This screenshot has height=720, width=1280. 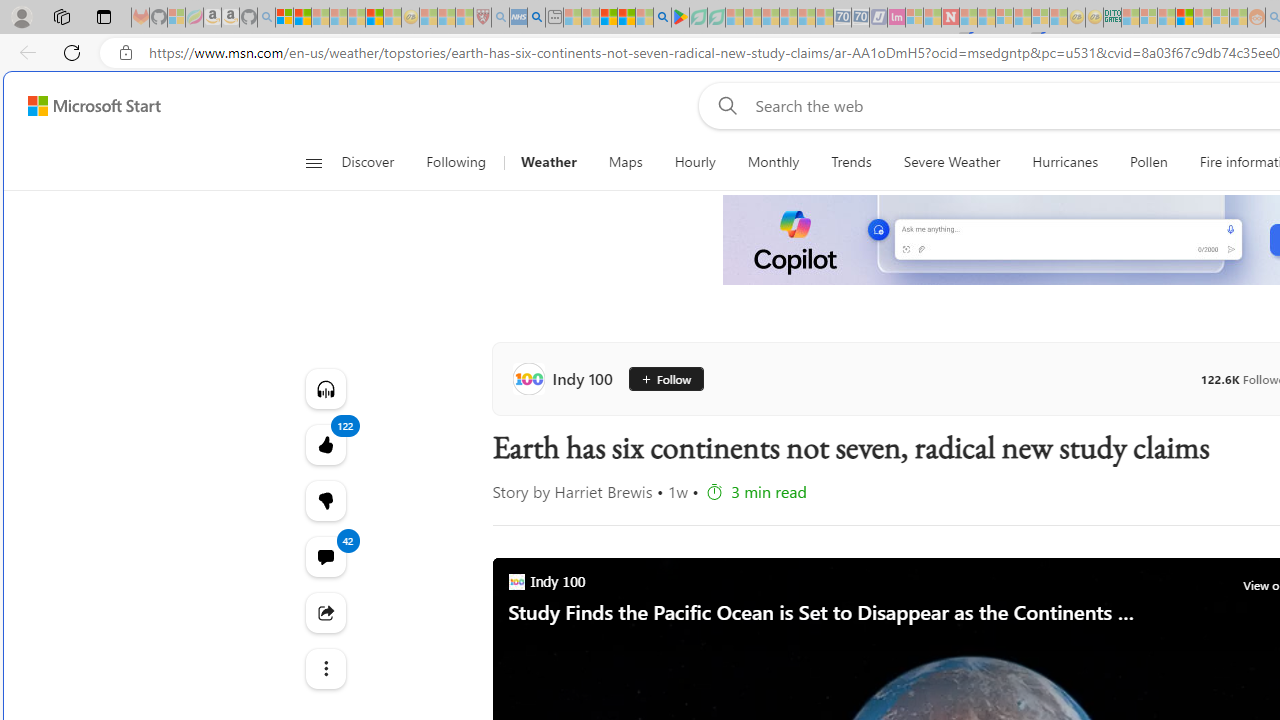 What do you see at coordinates (1130, 18) in the screenshot?
I see `MSNBC - MSN - Sleeping` at bounding box center [1130, 18].